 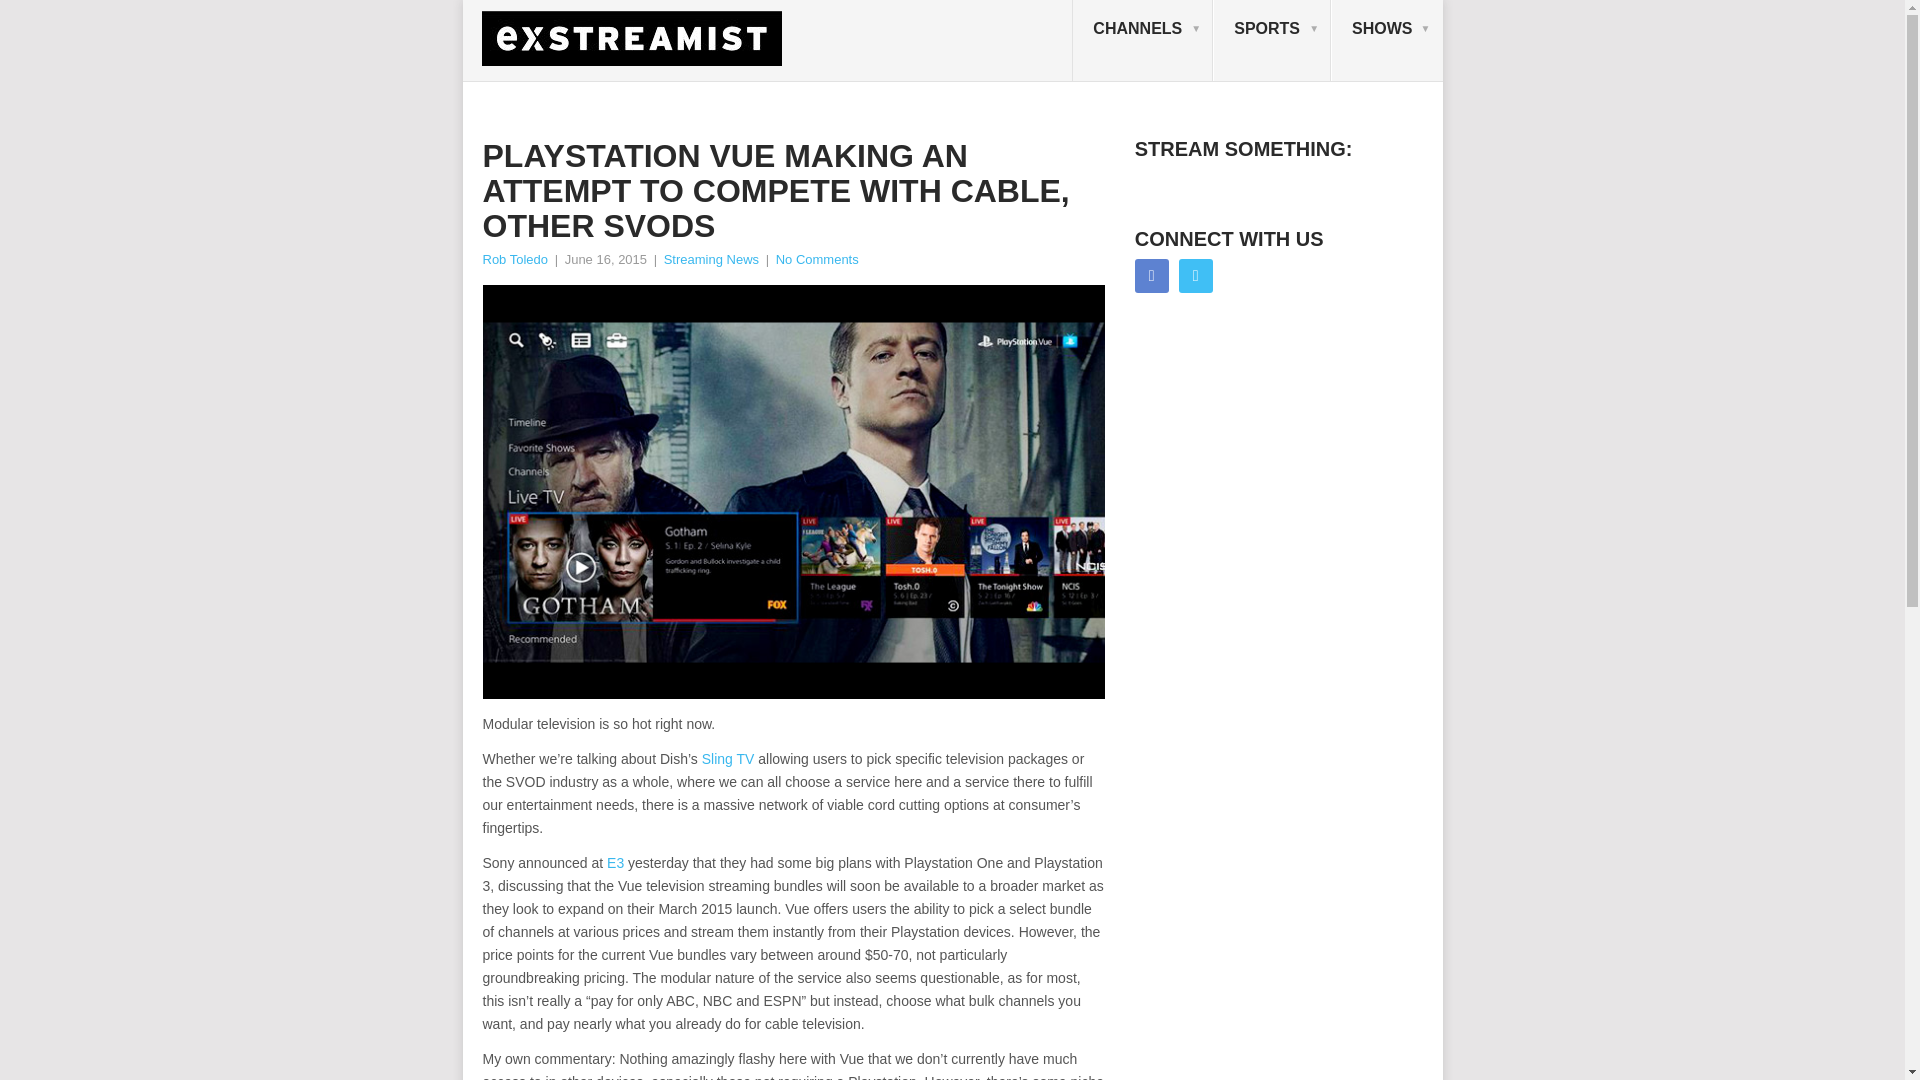 What do you see at coordinates (1152, 276) in the screenshot?
I see `Facebook` at bounding box center [1152, 276].